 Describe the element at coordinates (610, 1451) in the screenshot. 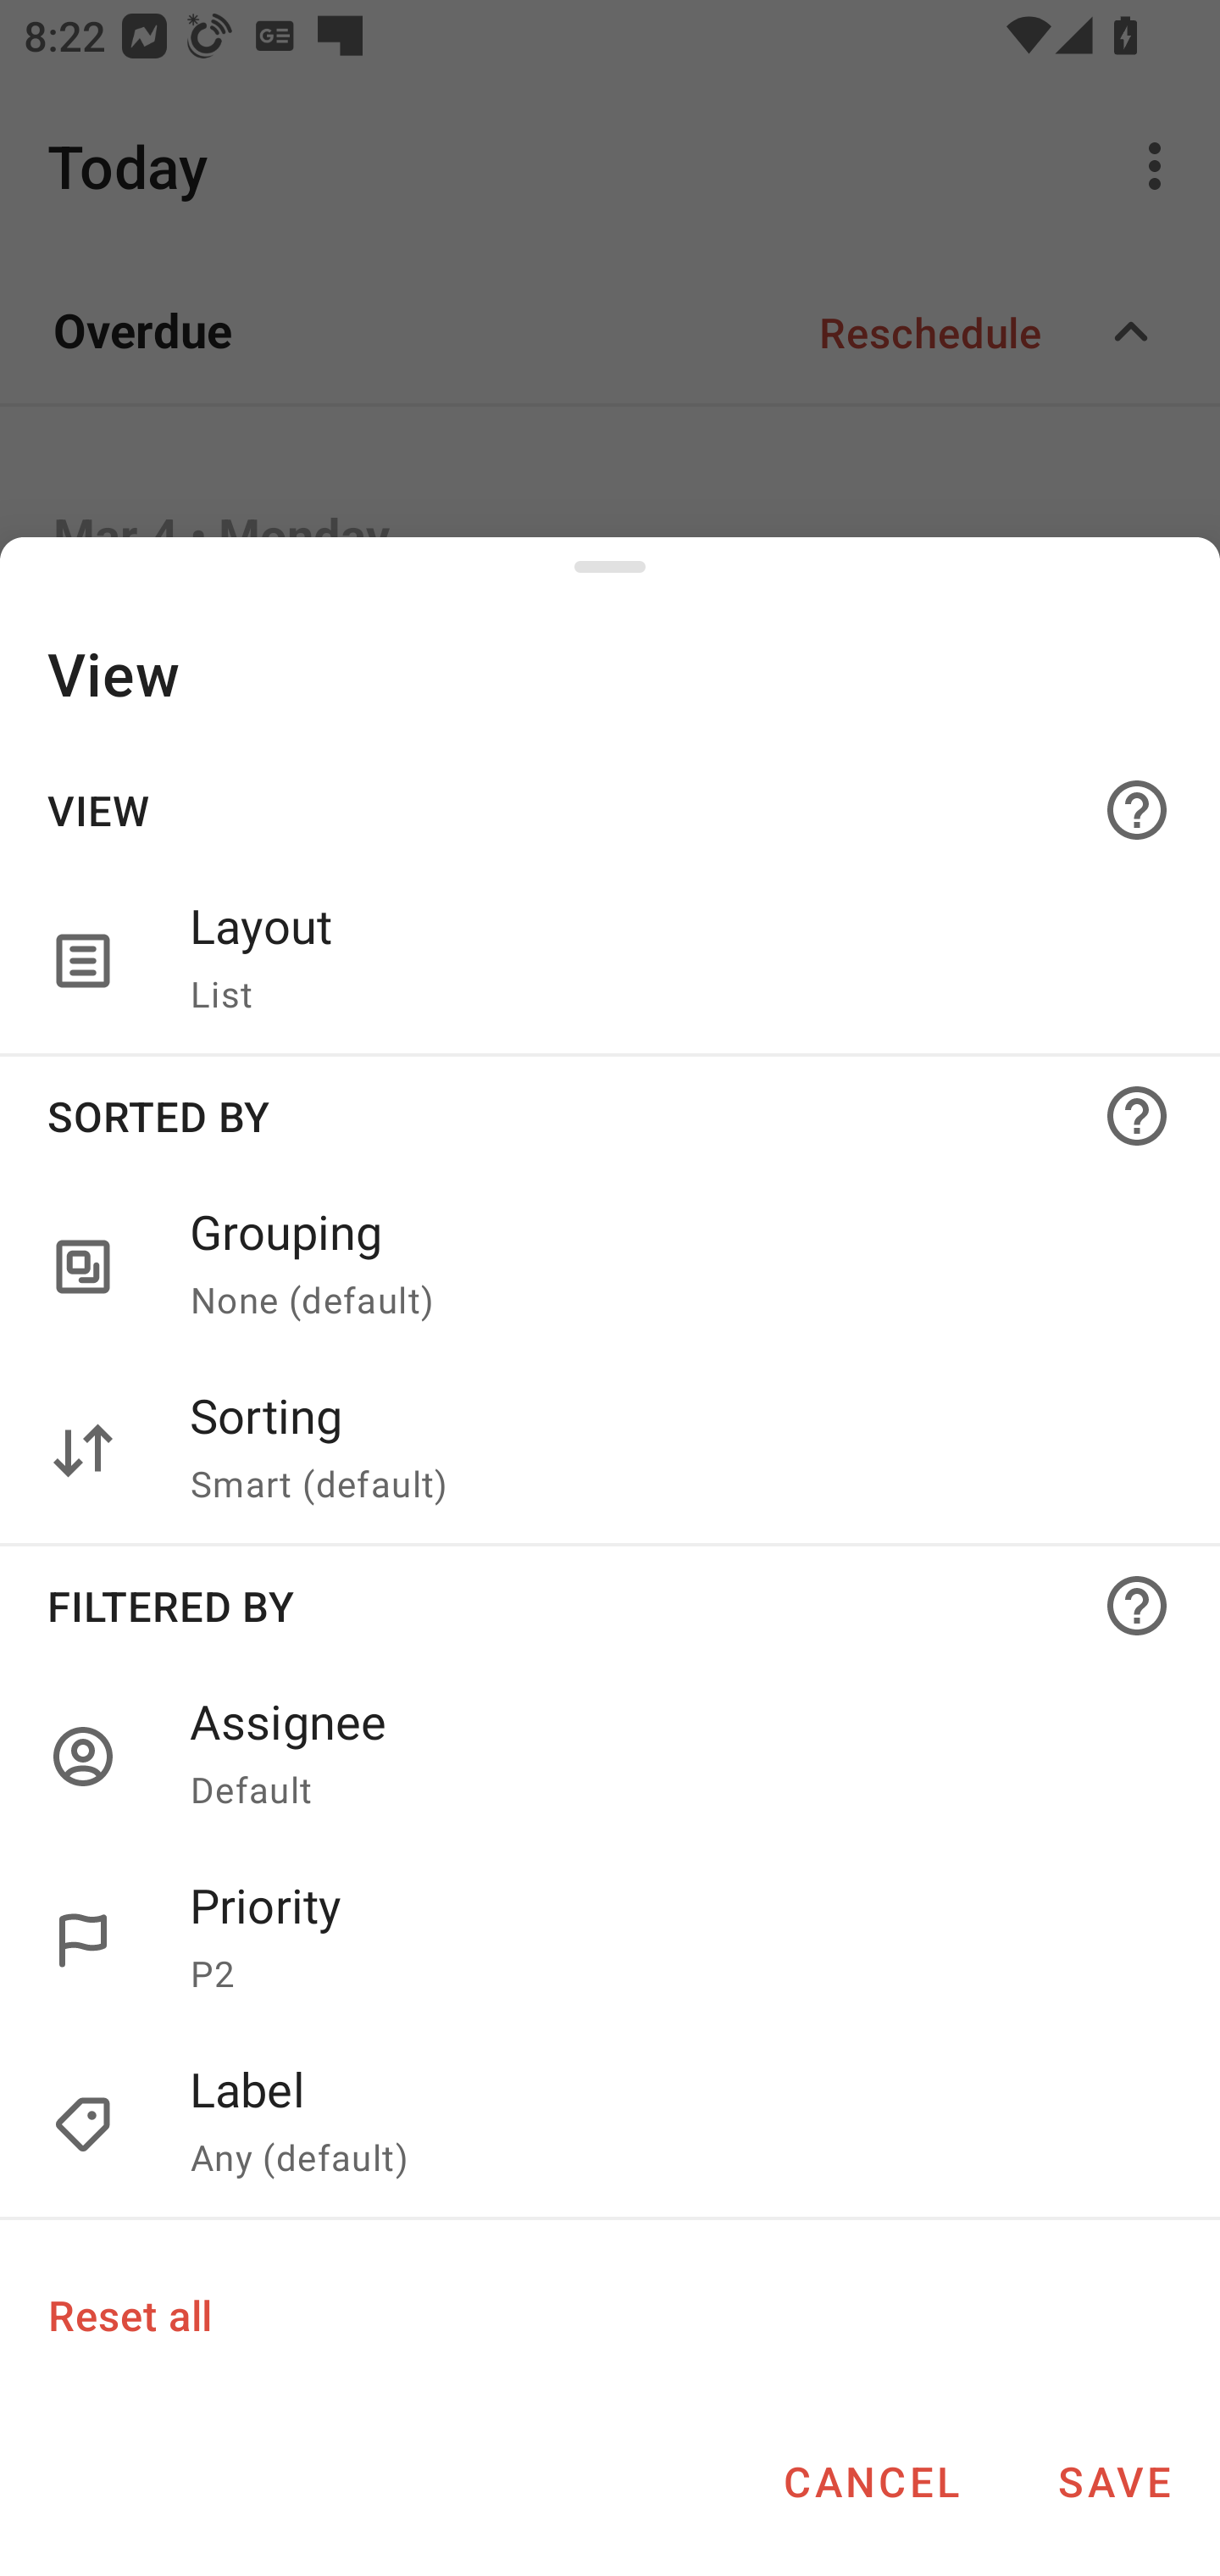

I see `Sorting Smart (default)` at that location.